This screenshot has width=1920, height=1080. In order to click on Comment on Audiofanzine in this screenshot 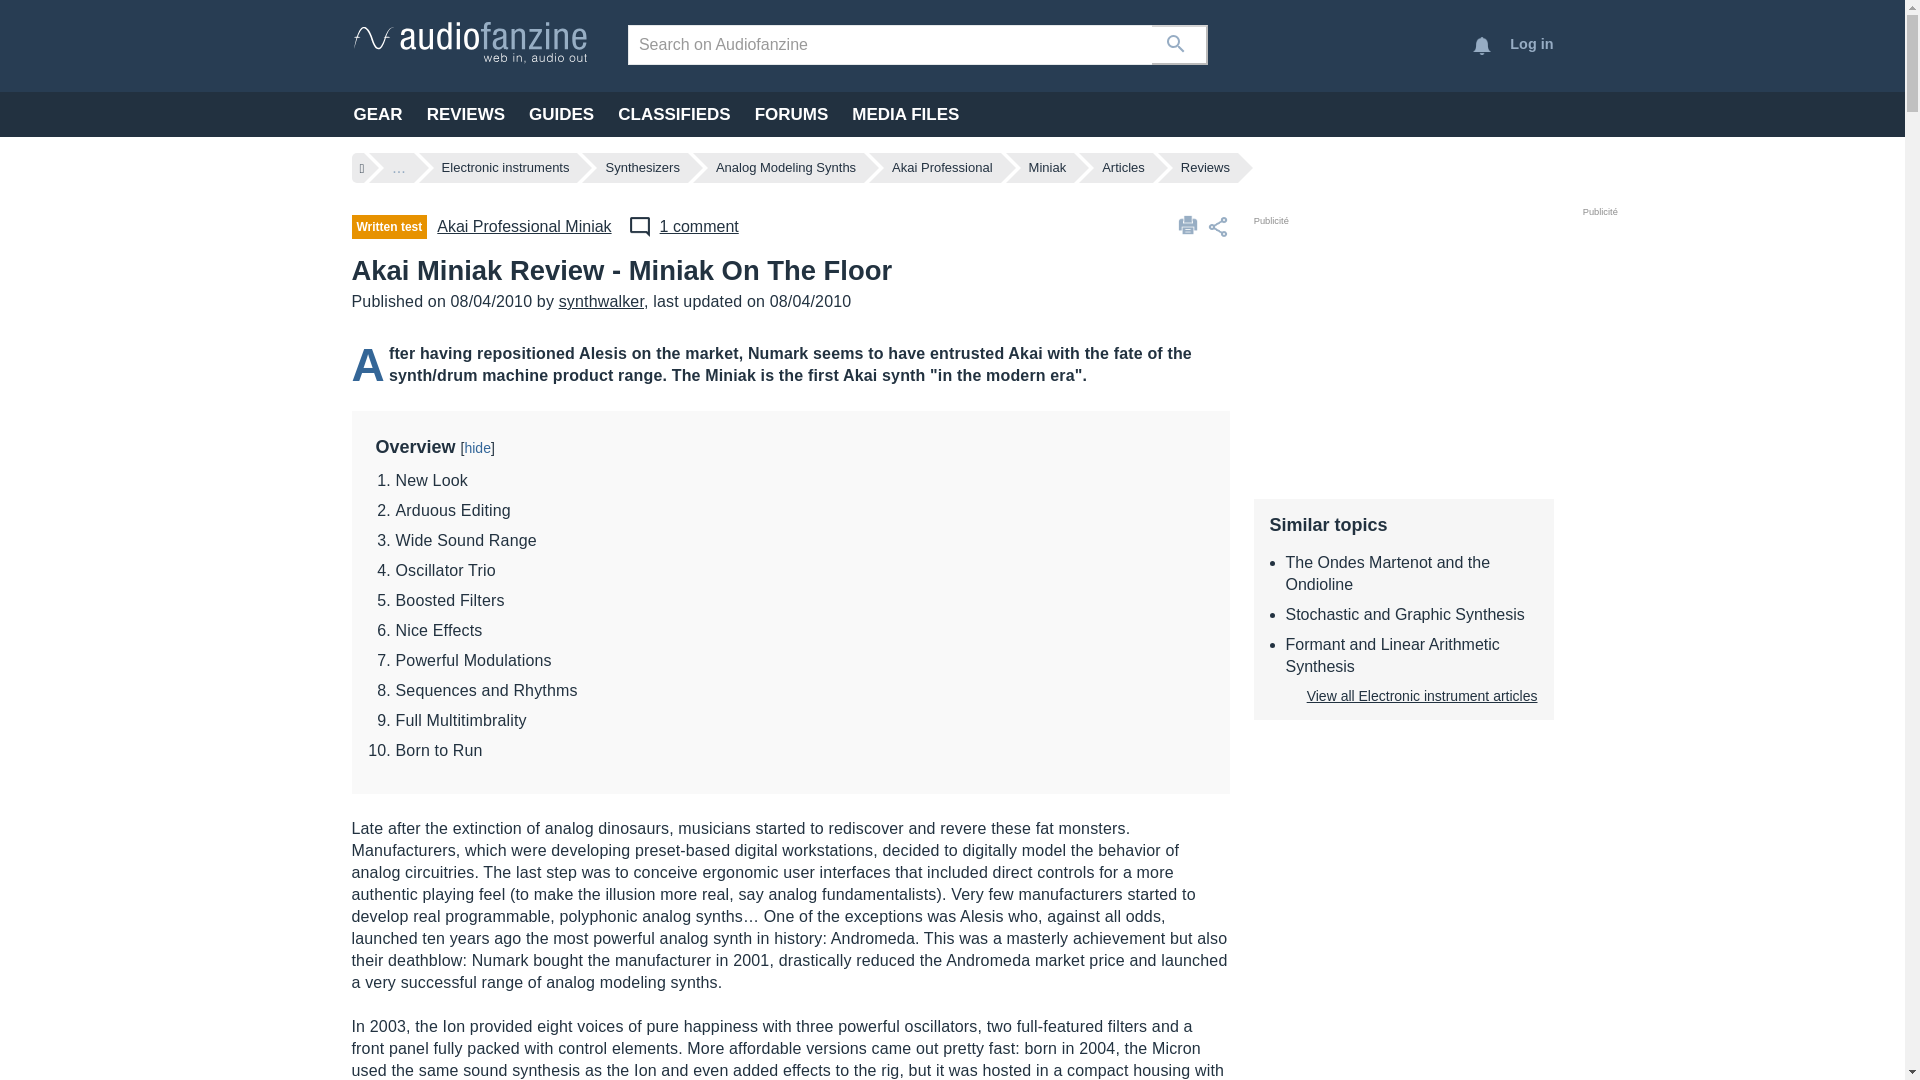, I will do `click(683, 226)`.